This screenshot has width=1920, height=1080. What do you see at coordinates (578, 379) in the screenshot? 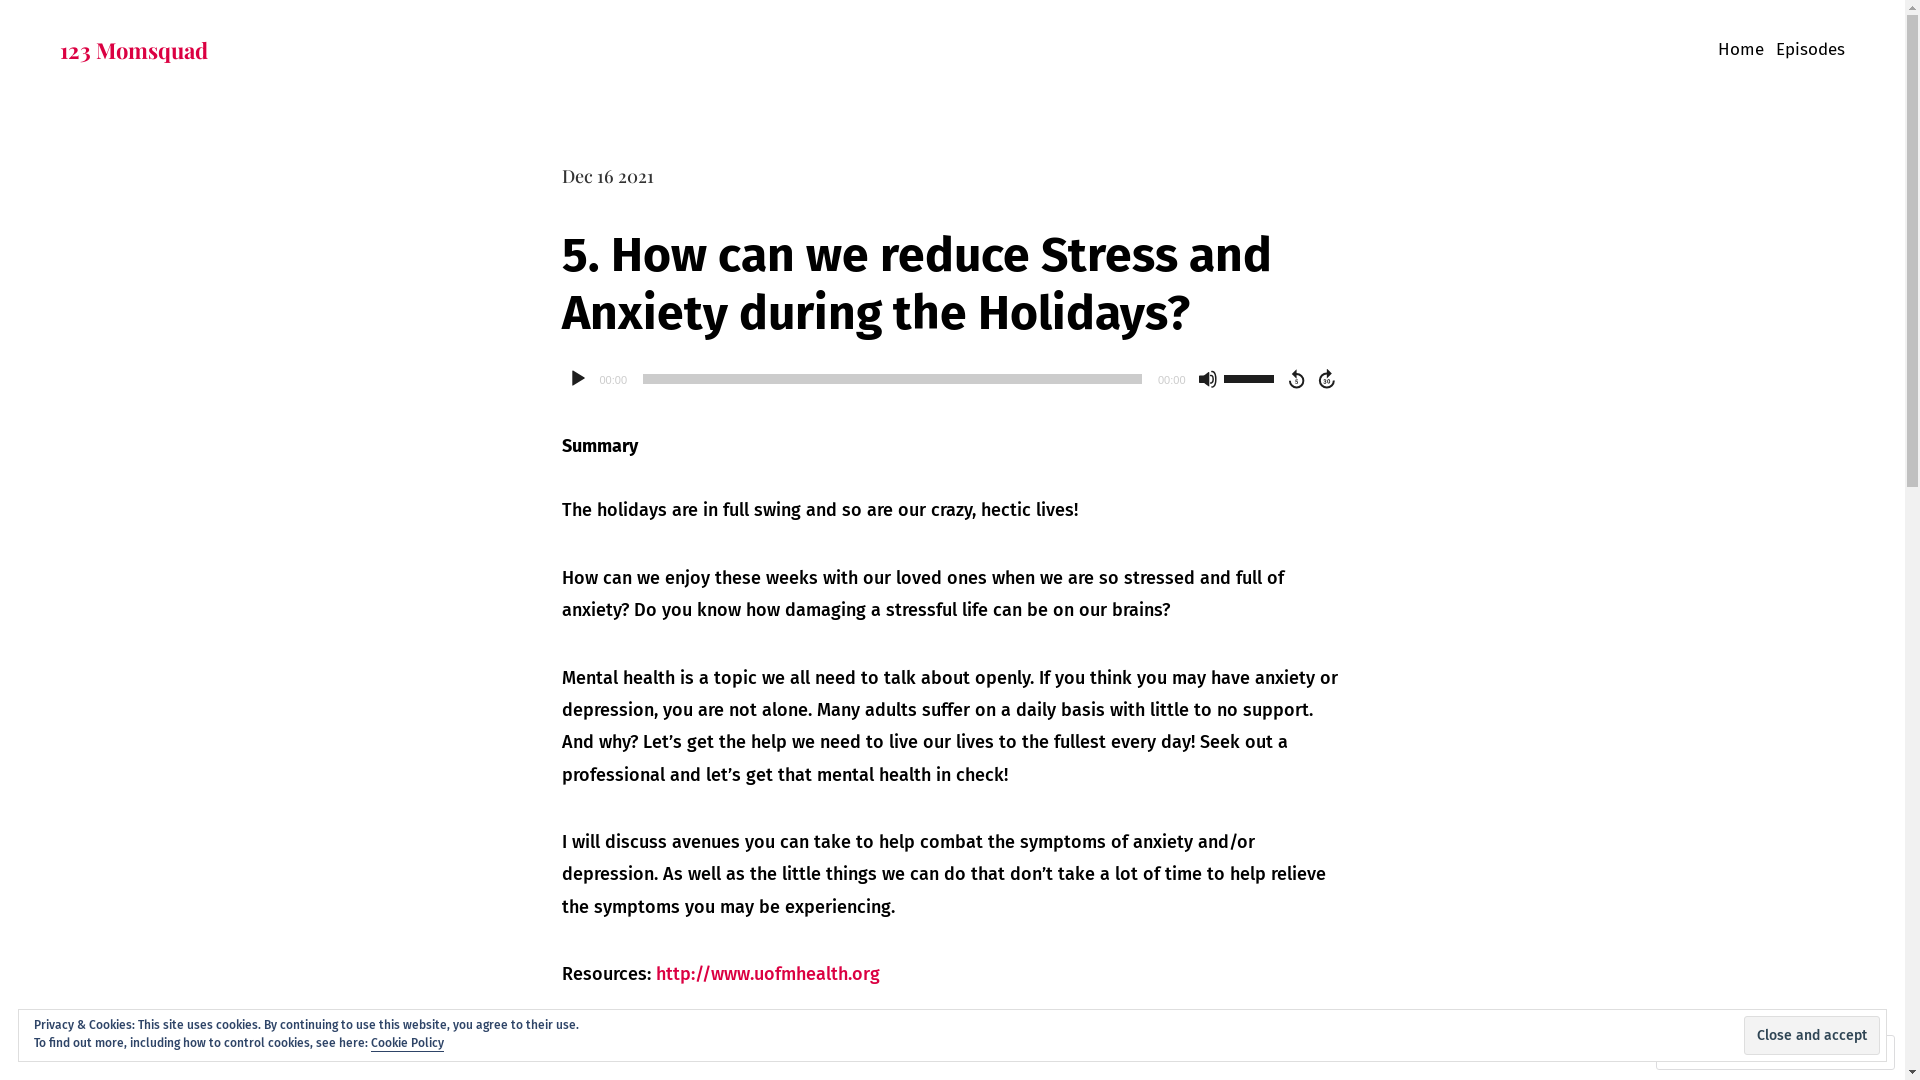
I see `Play` at bounding box center [578, 379].